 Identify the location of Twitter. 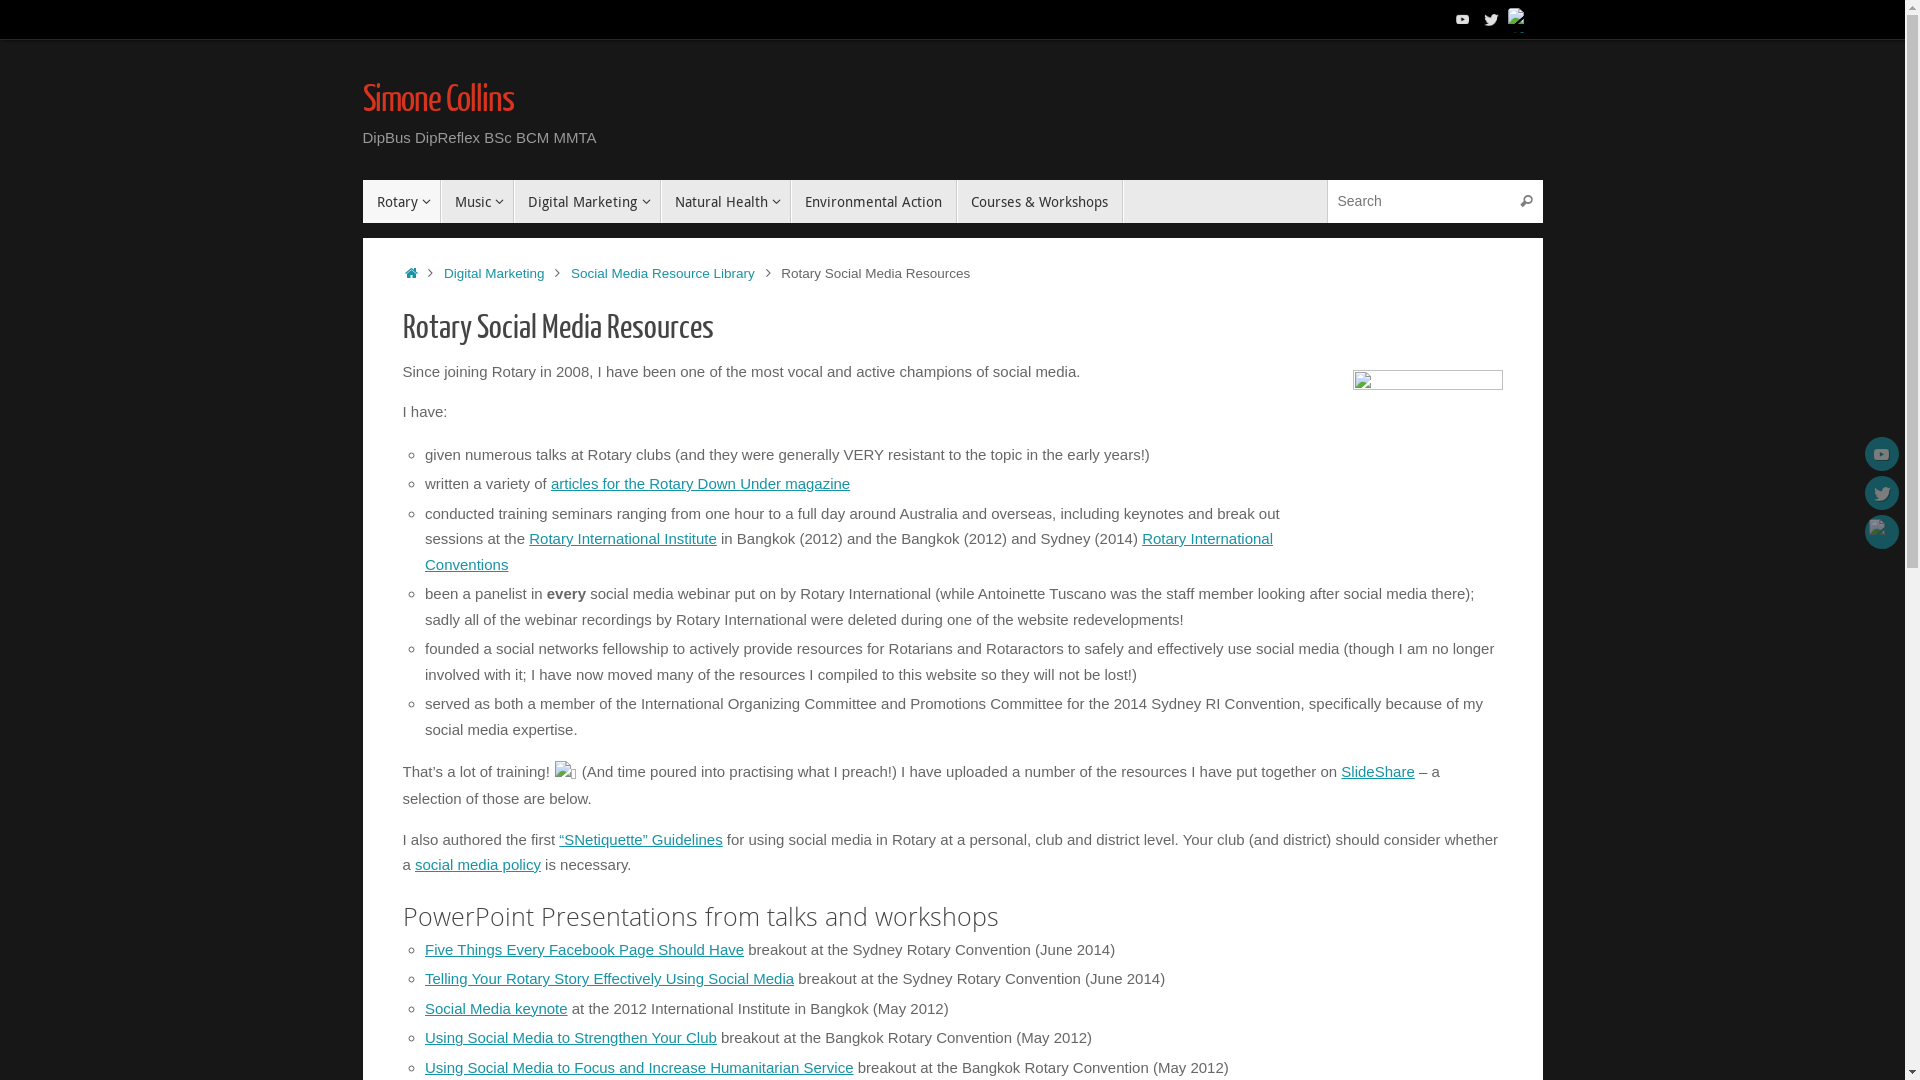
(1882, 493).